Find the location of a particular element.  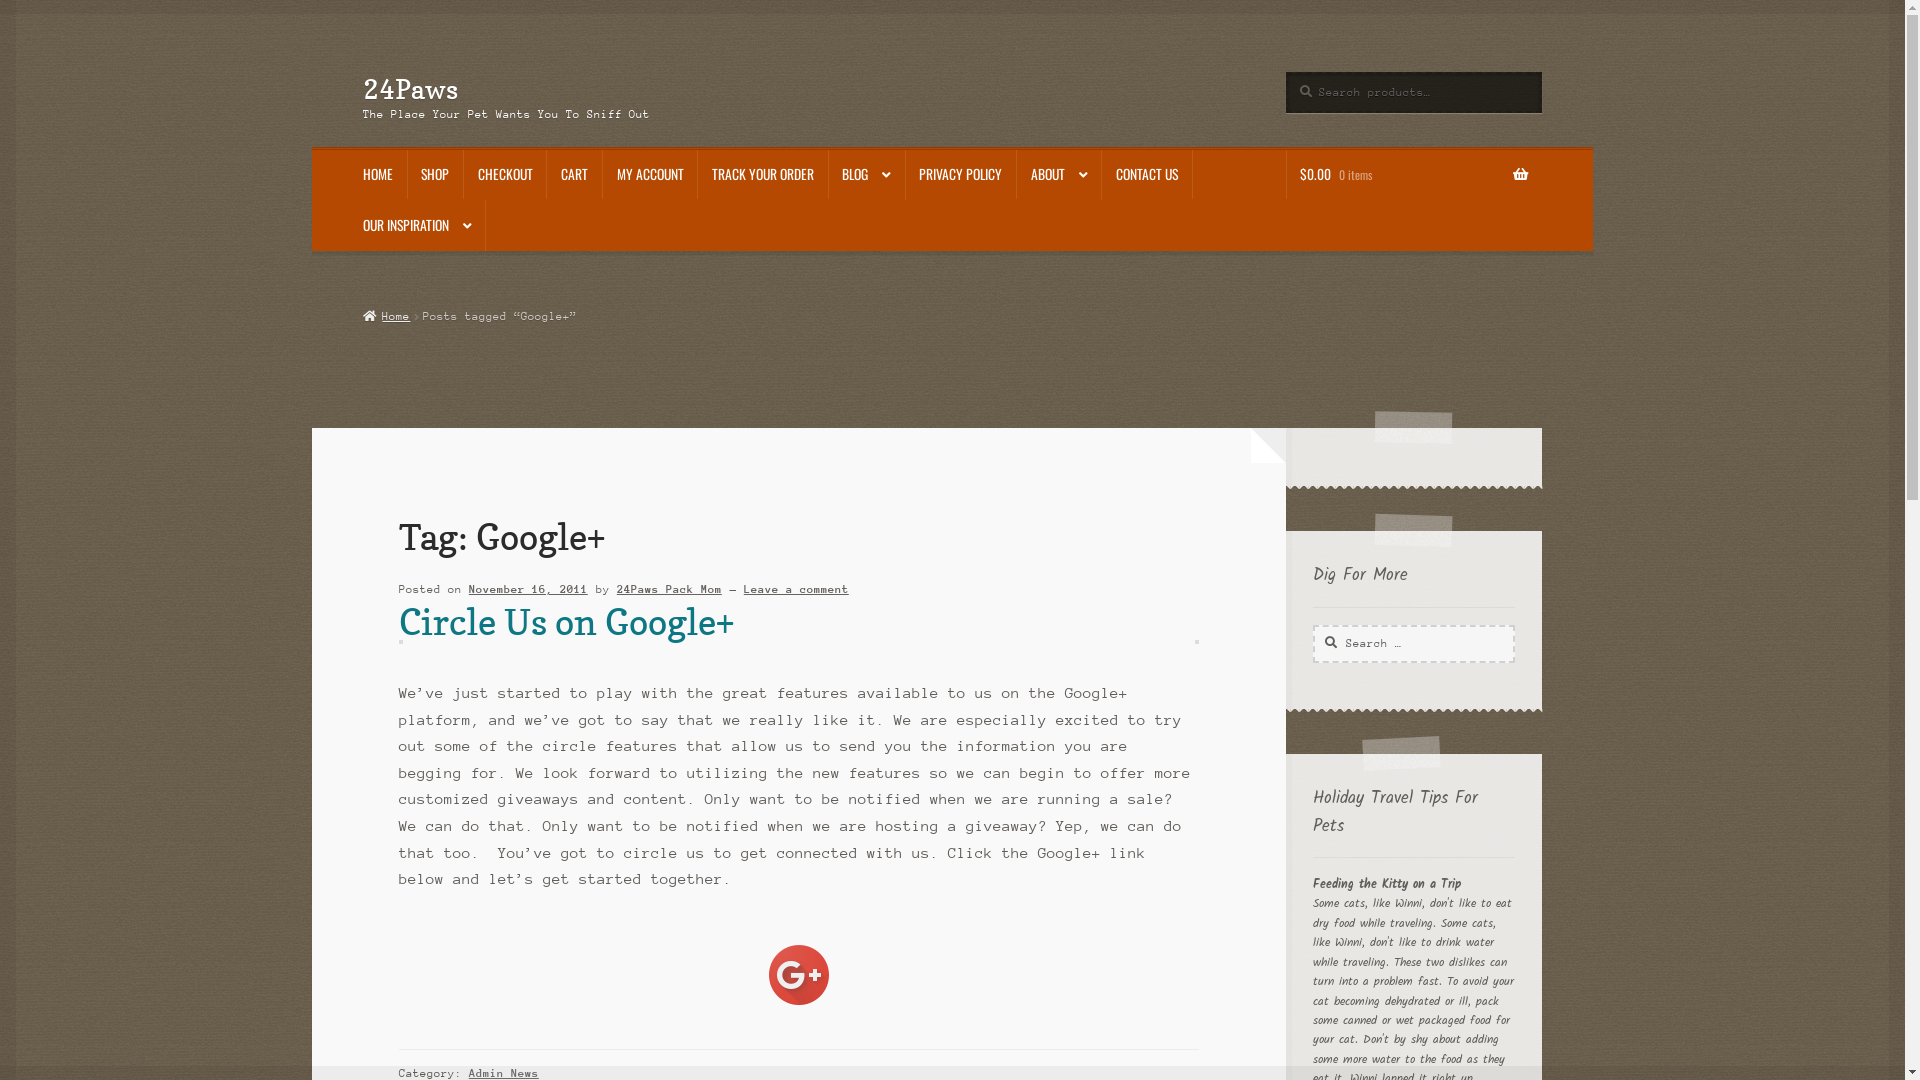

Skip to navigation is located at coordinates (362, 72).